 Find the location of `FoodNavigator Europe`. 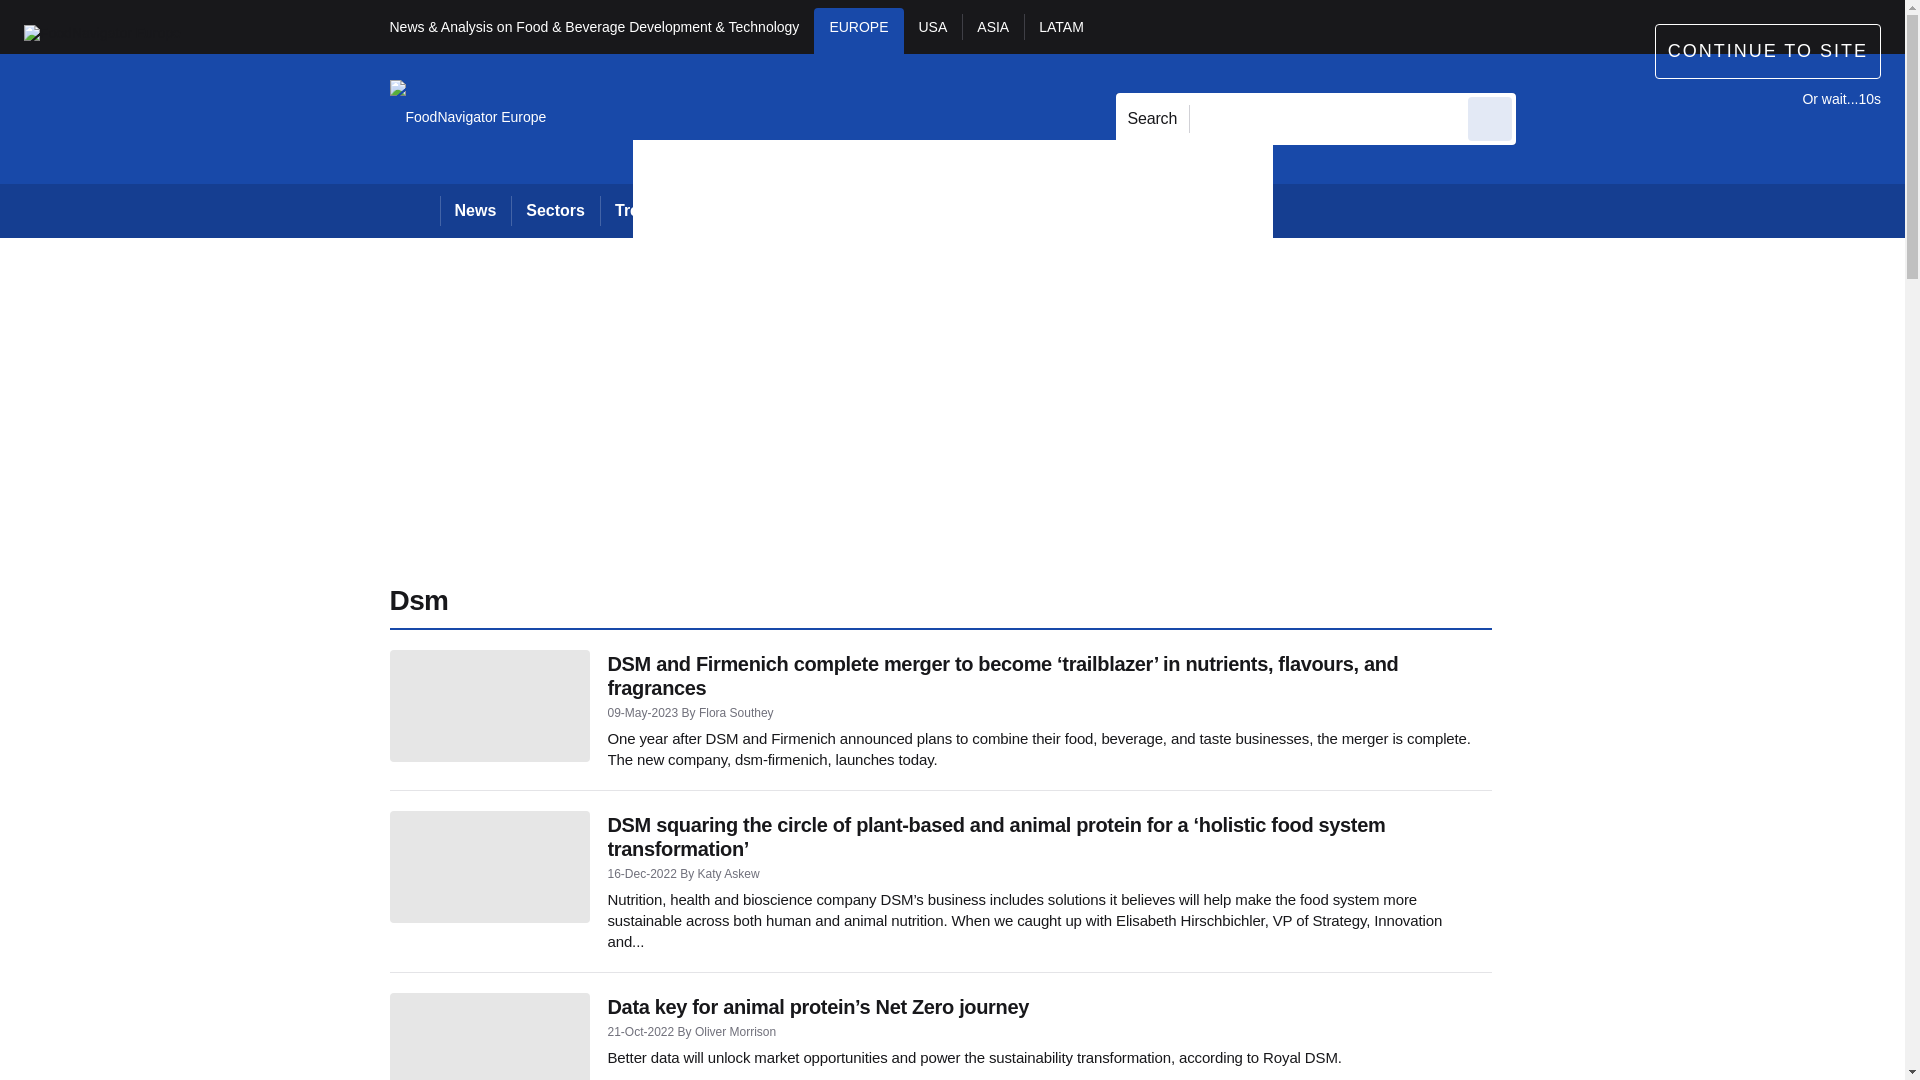

FoodNavigator Europe is located at coordinates (102, 31).